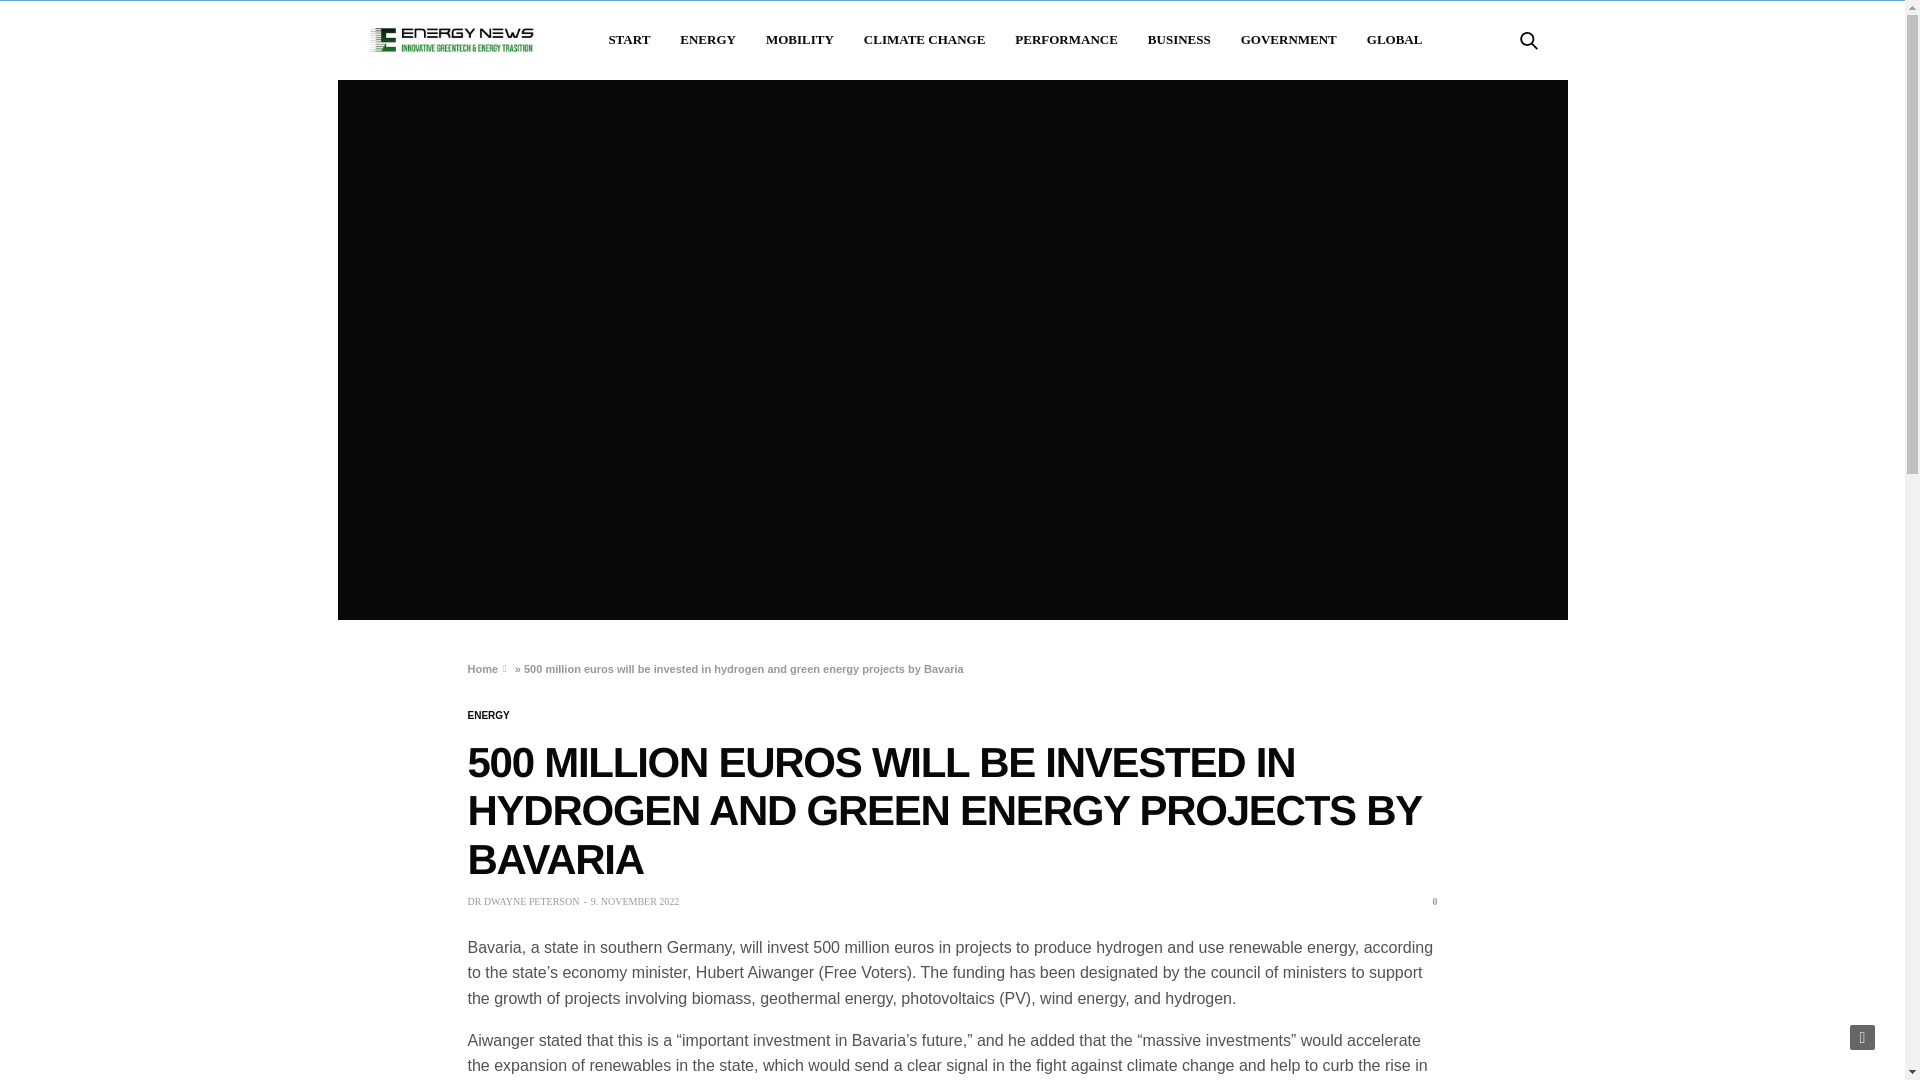  Describe the element at coordinates (1180, 40) in the screenshot. I see `BUSINESS` at that location.